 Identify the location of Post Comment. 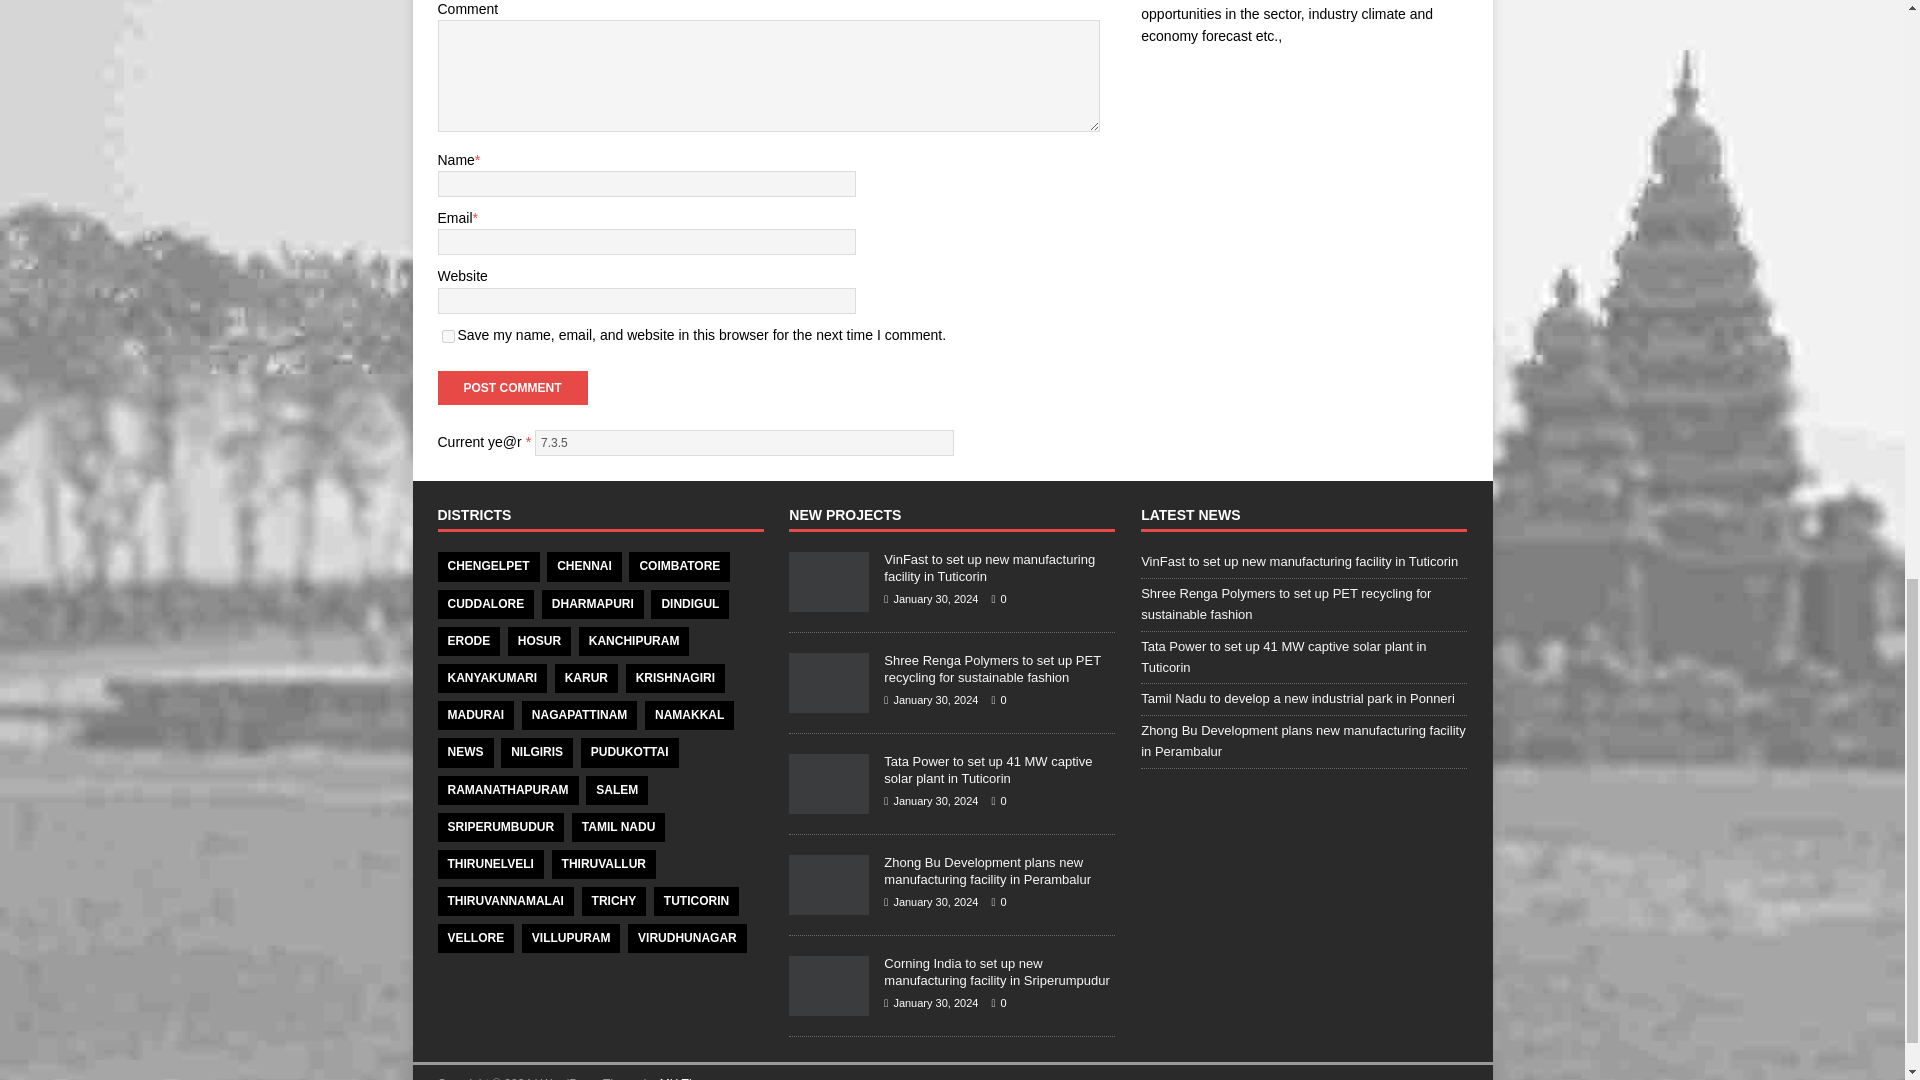
(512, 388).